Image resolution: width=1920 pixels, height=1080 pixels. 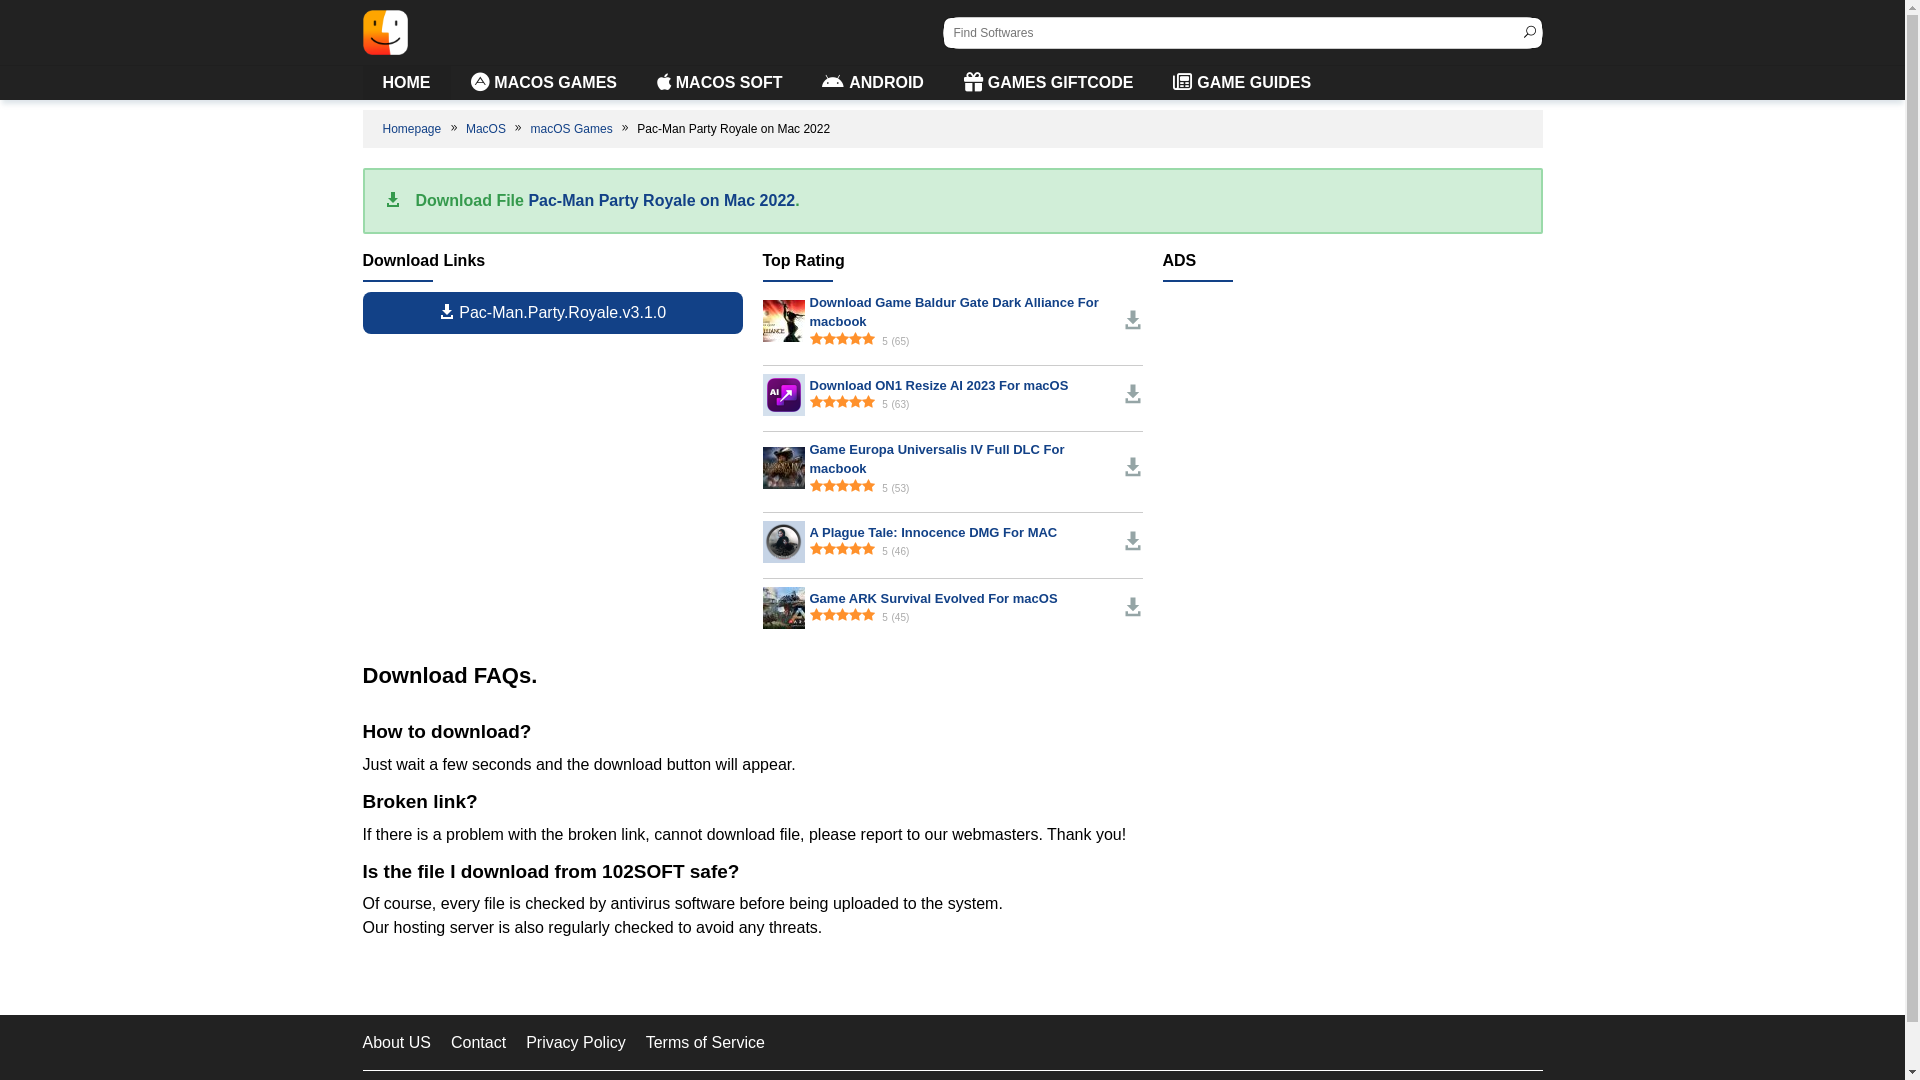 I want to click on MACOS GAMES, so click(x=543, y=83).